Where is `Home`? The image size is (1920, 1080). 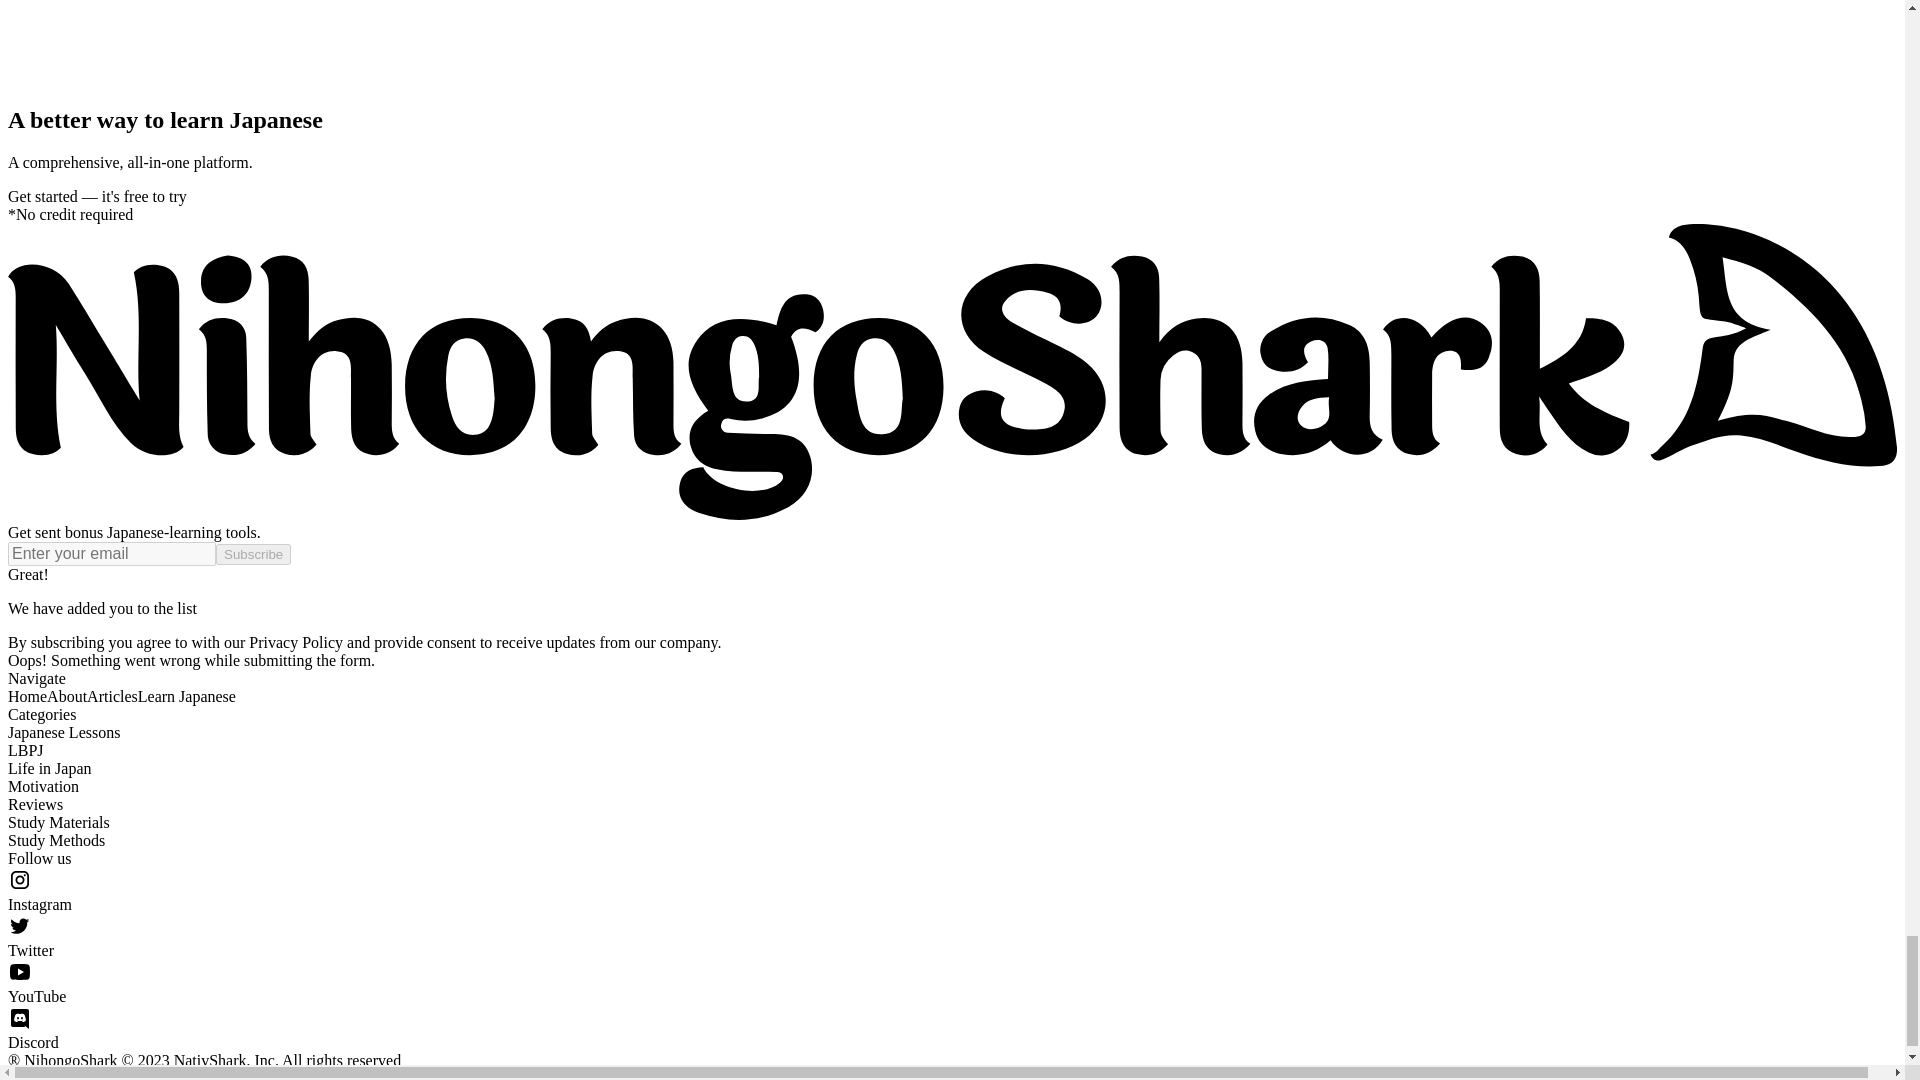
Home is located at coordinates (26, 696).